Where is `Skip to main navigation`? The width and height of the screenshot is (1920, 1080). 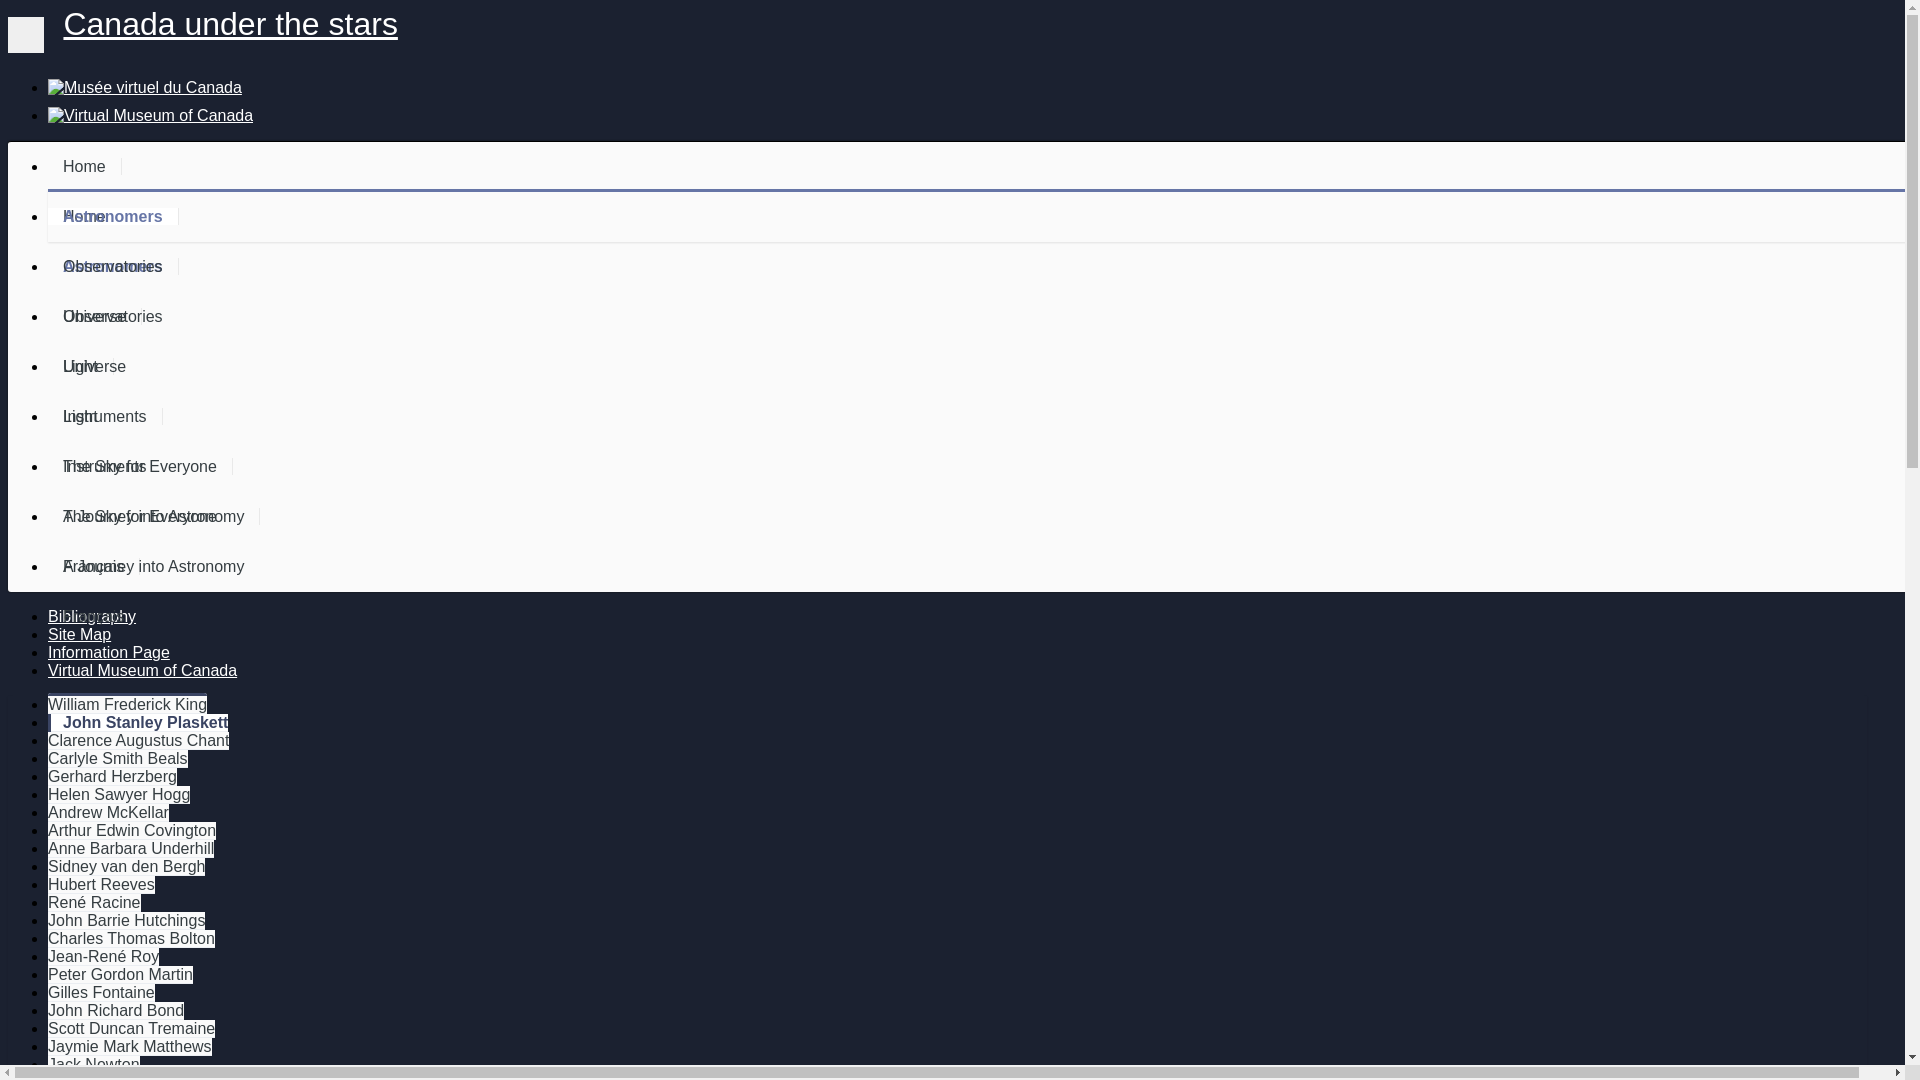 Skip to main navigation is located at coordinates (8, 8).